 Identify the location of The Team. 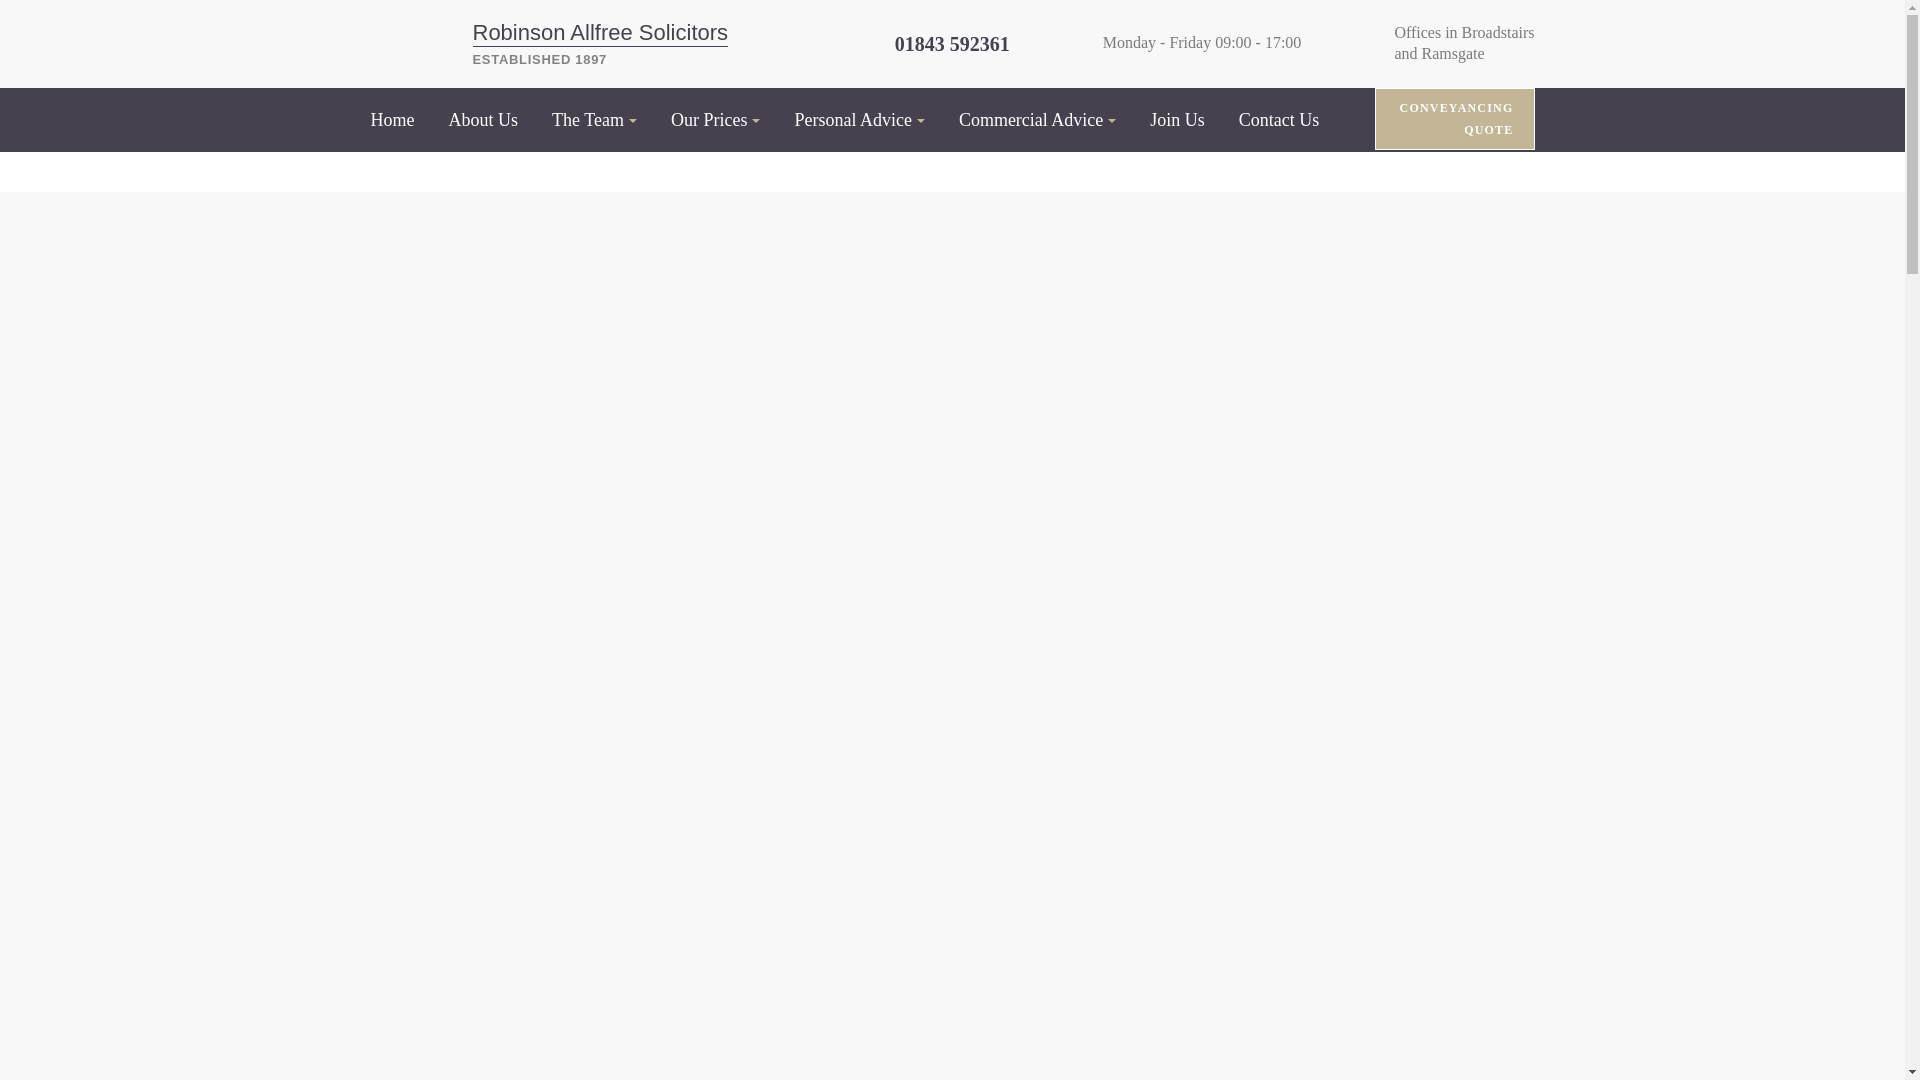
(594, 120).